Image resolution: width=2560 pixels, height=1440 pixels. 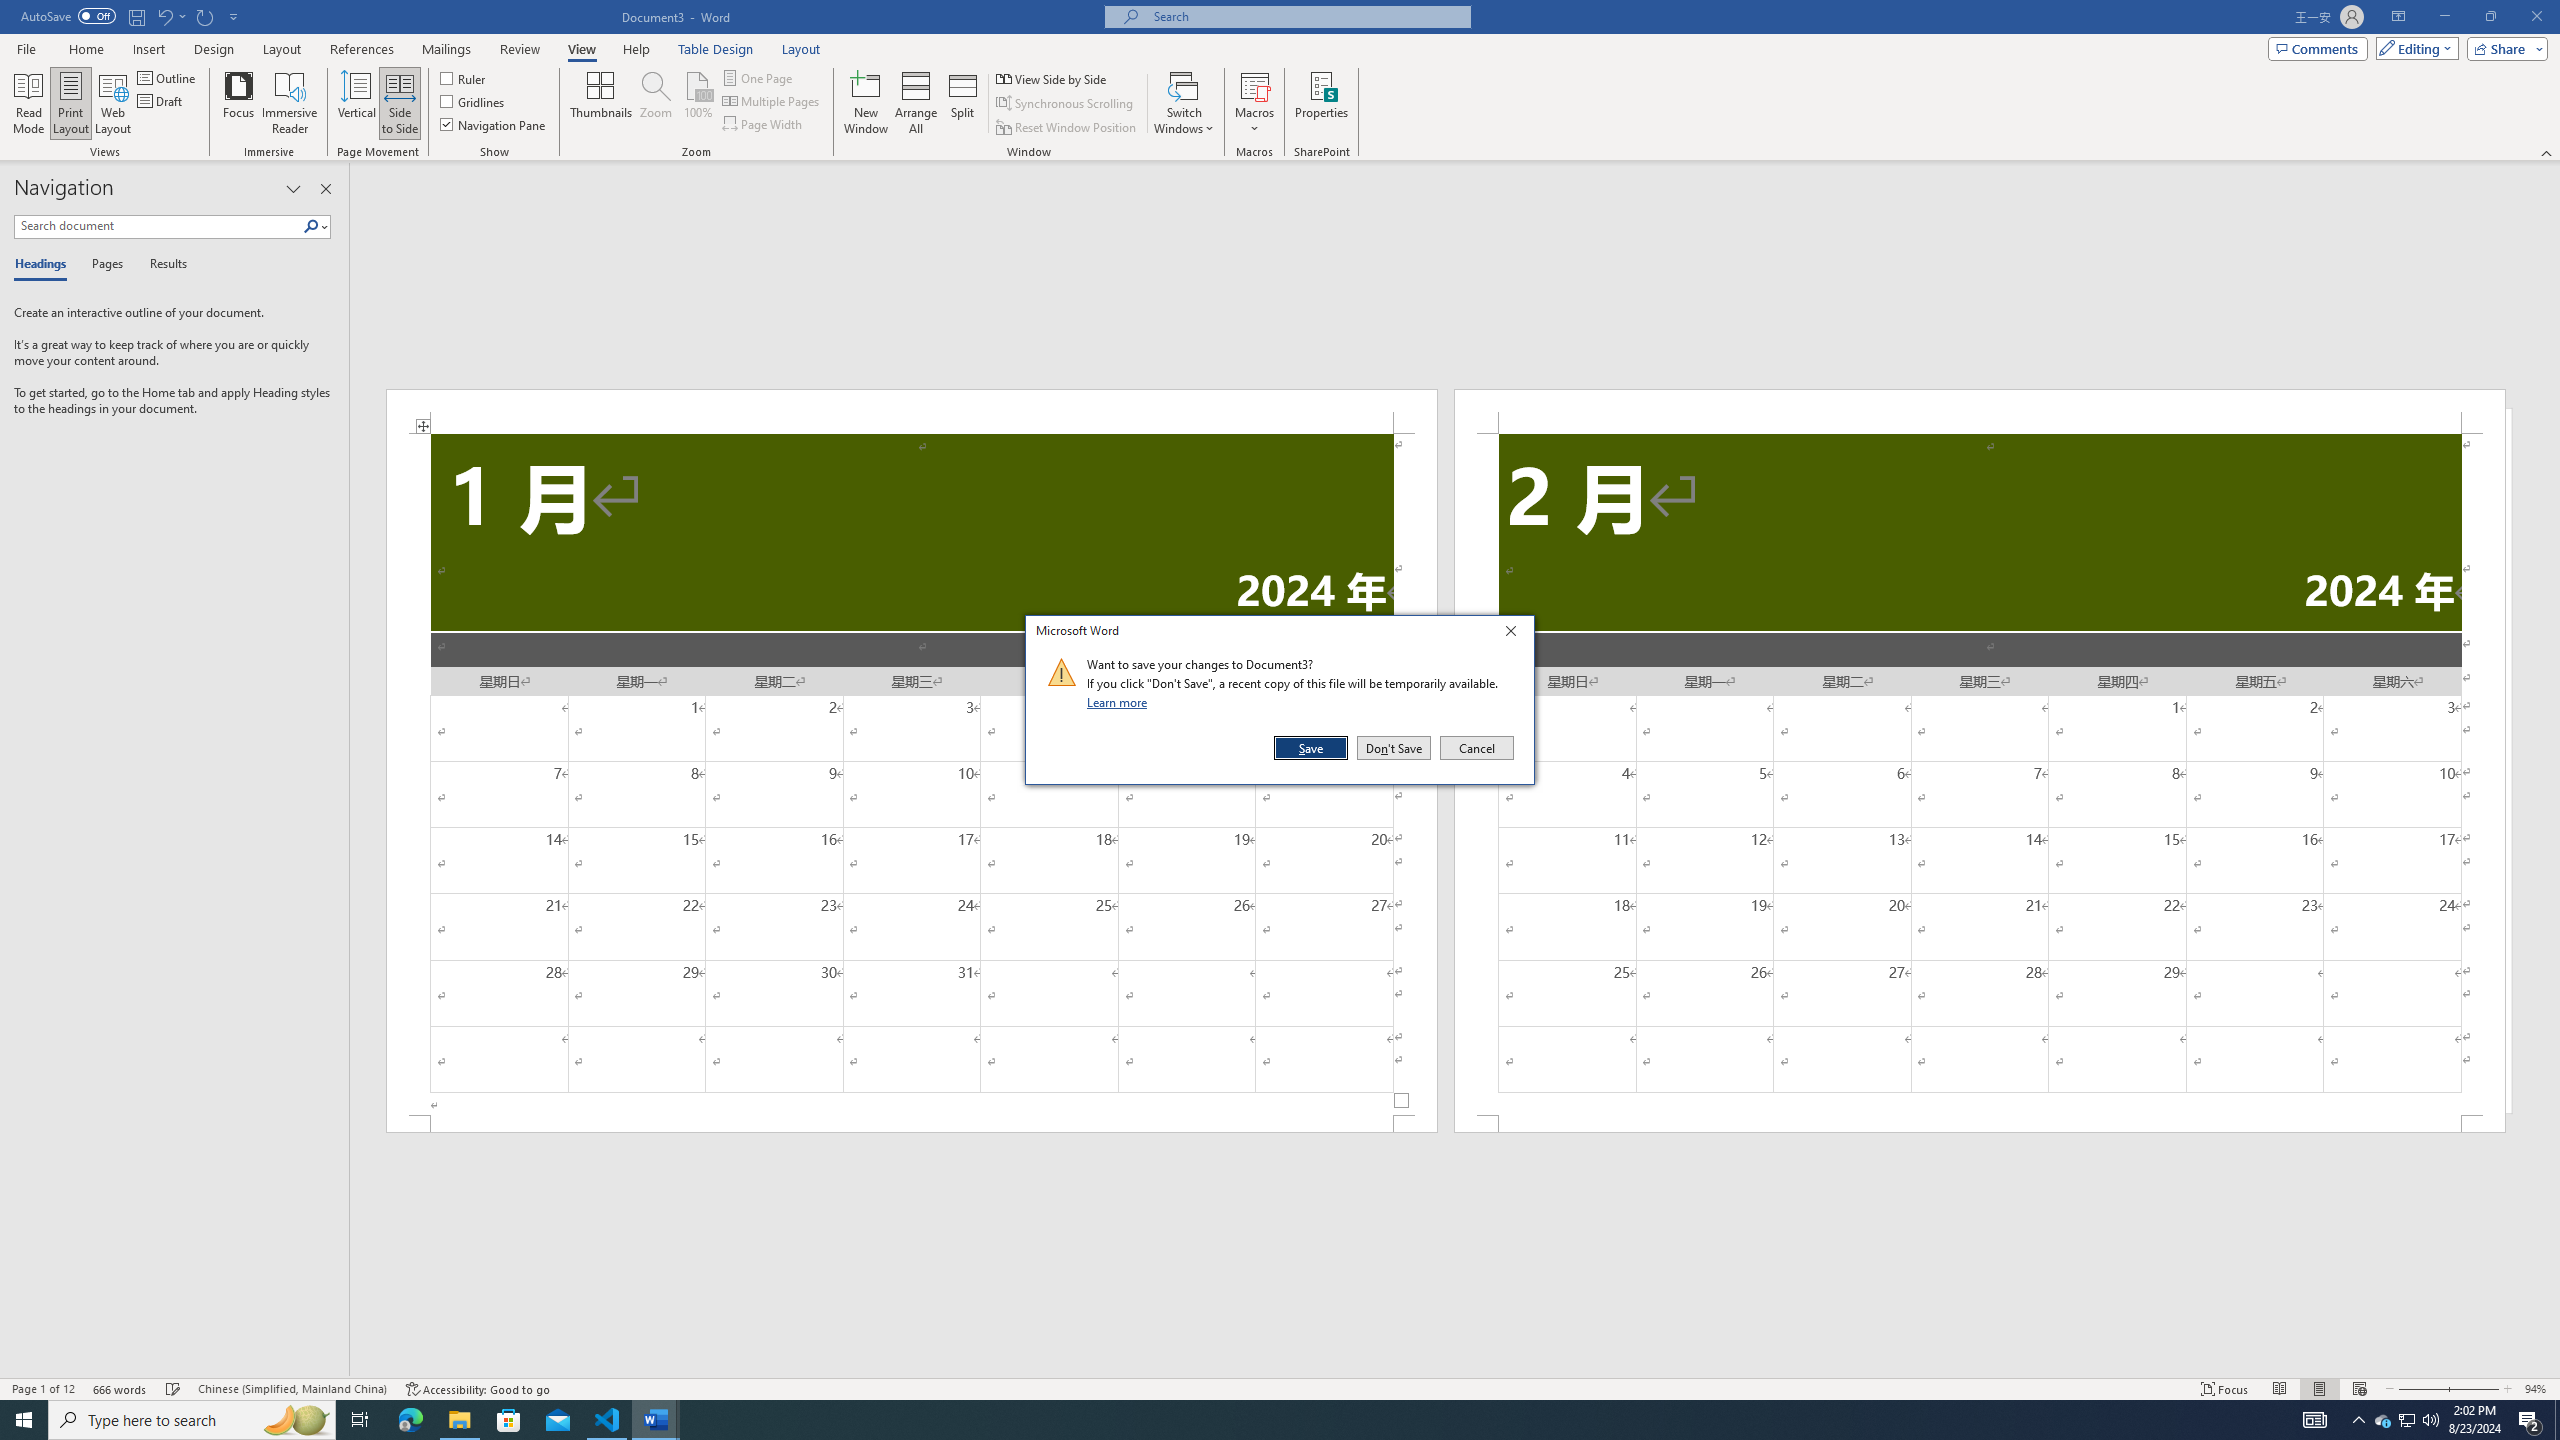 What do you see at coordinates (1980, 1124) in the screenshot?
I see `Footer -Section 2-` at bounding box center [1980, 1124].